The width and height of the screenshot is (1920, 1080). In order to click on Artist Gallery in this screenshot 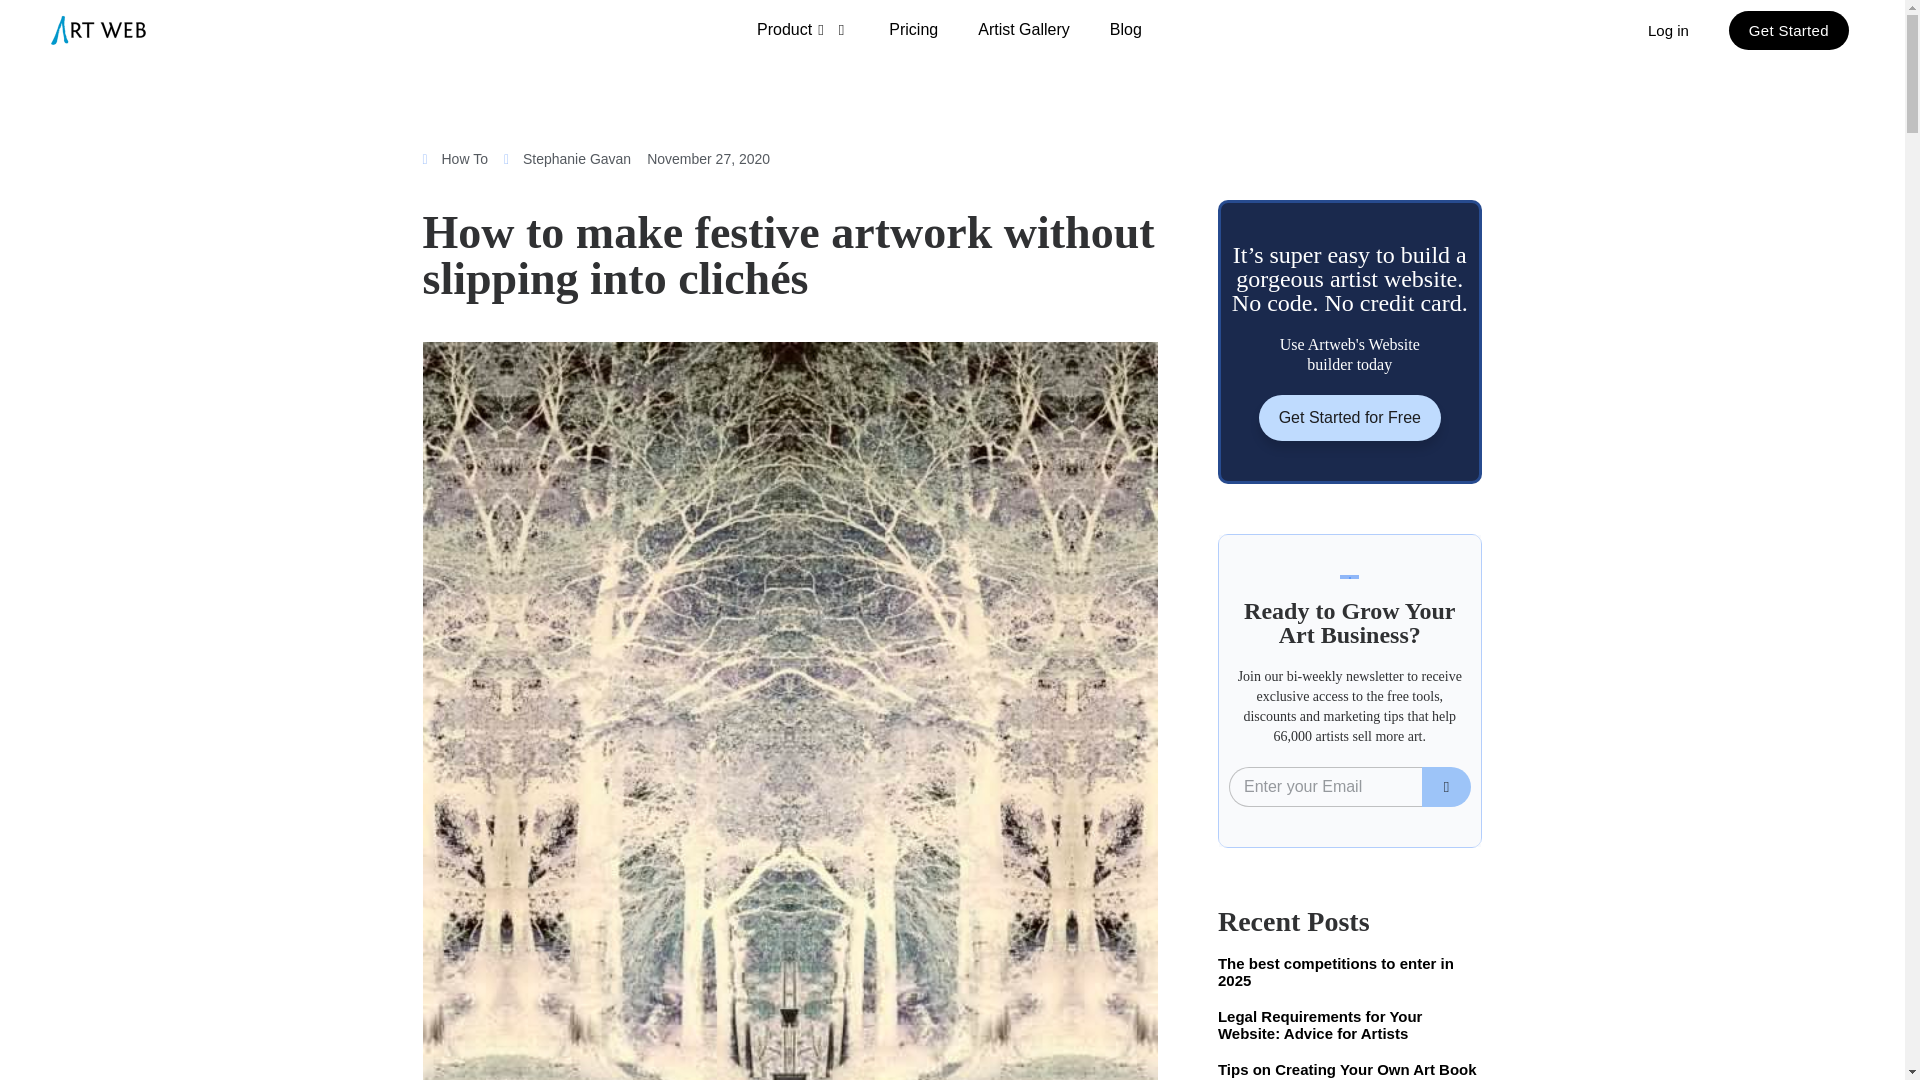, I will do `click(1024, 30)`.